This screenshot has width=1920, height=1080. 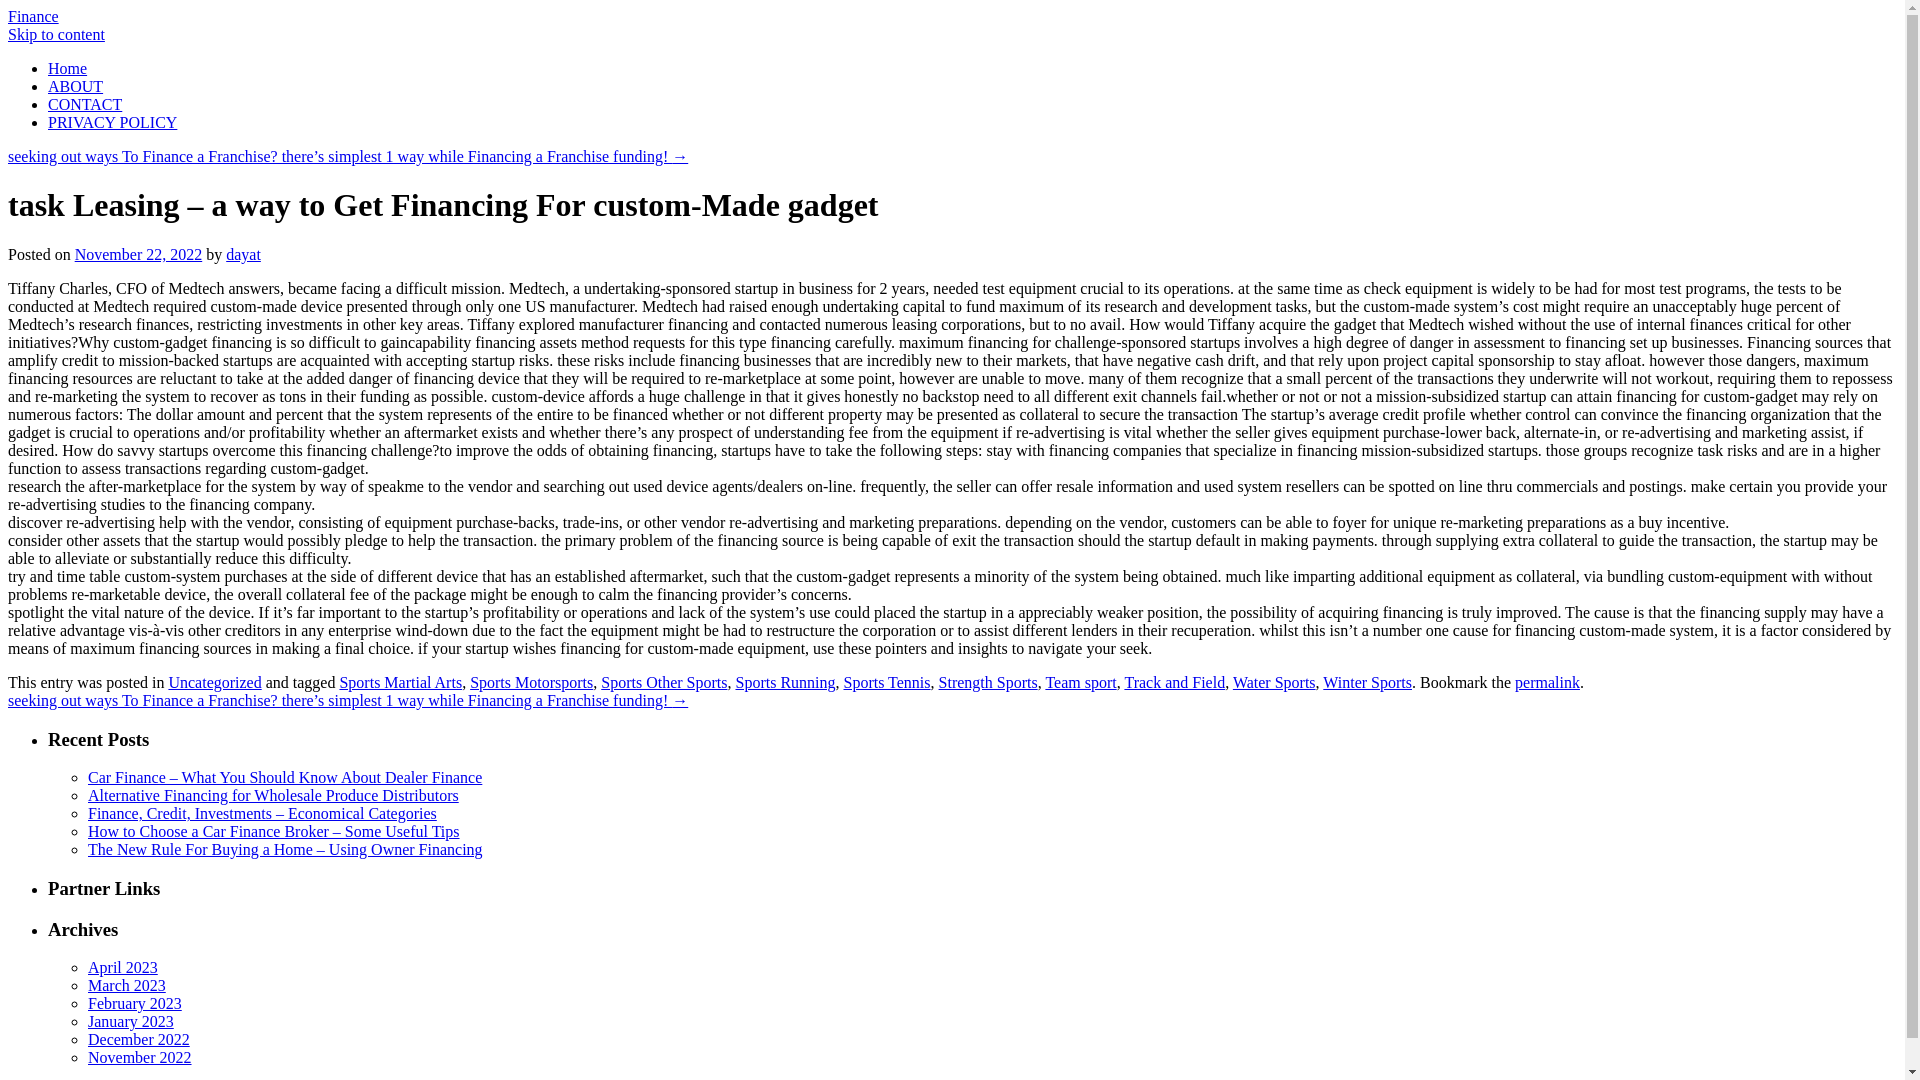 What do you see at coordinates (532, 682) in the screenshot?
I see `Sports Motorsports` at bounding box center [532, 682].